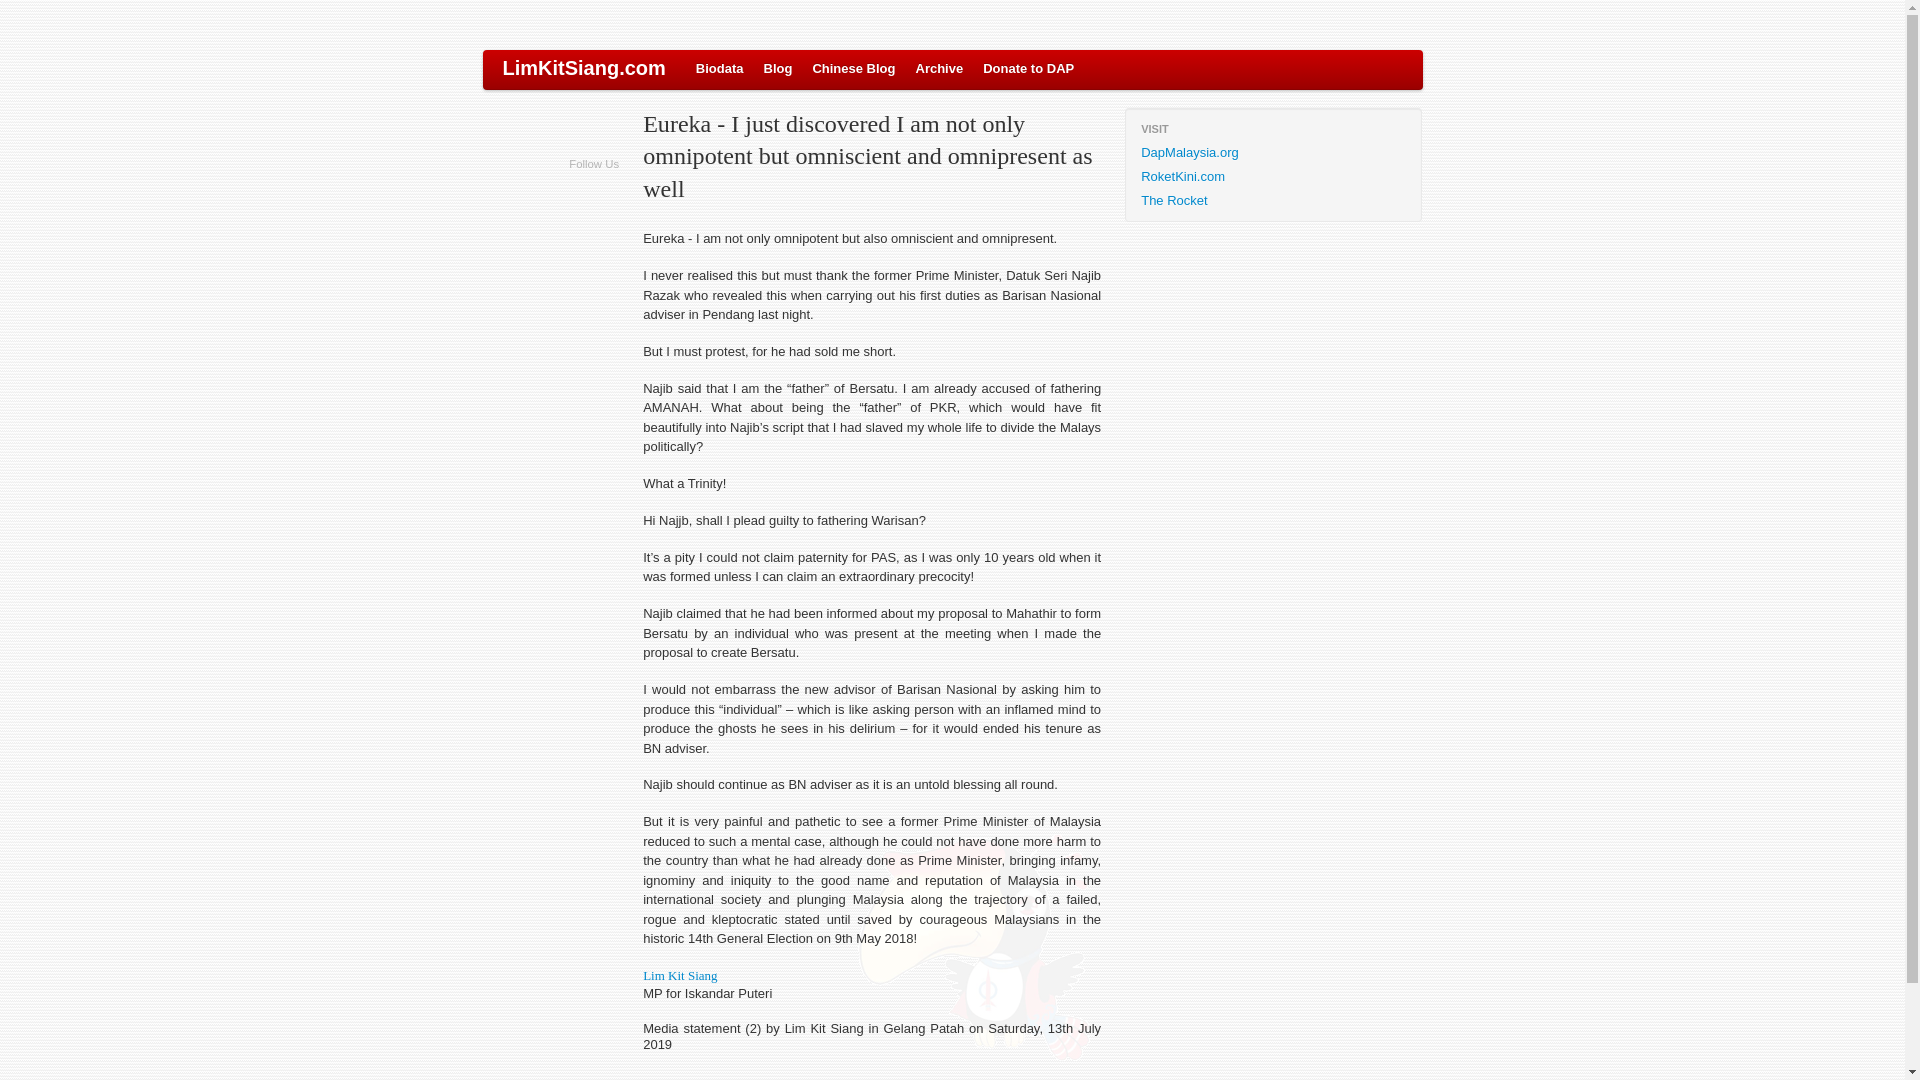  I want to click on DapMalaysia.org, so click(1272, 153).